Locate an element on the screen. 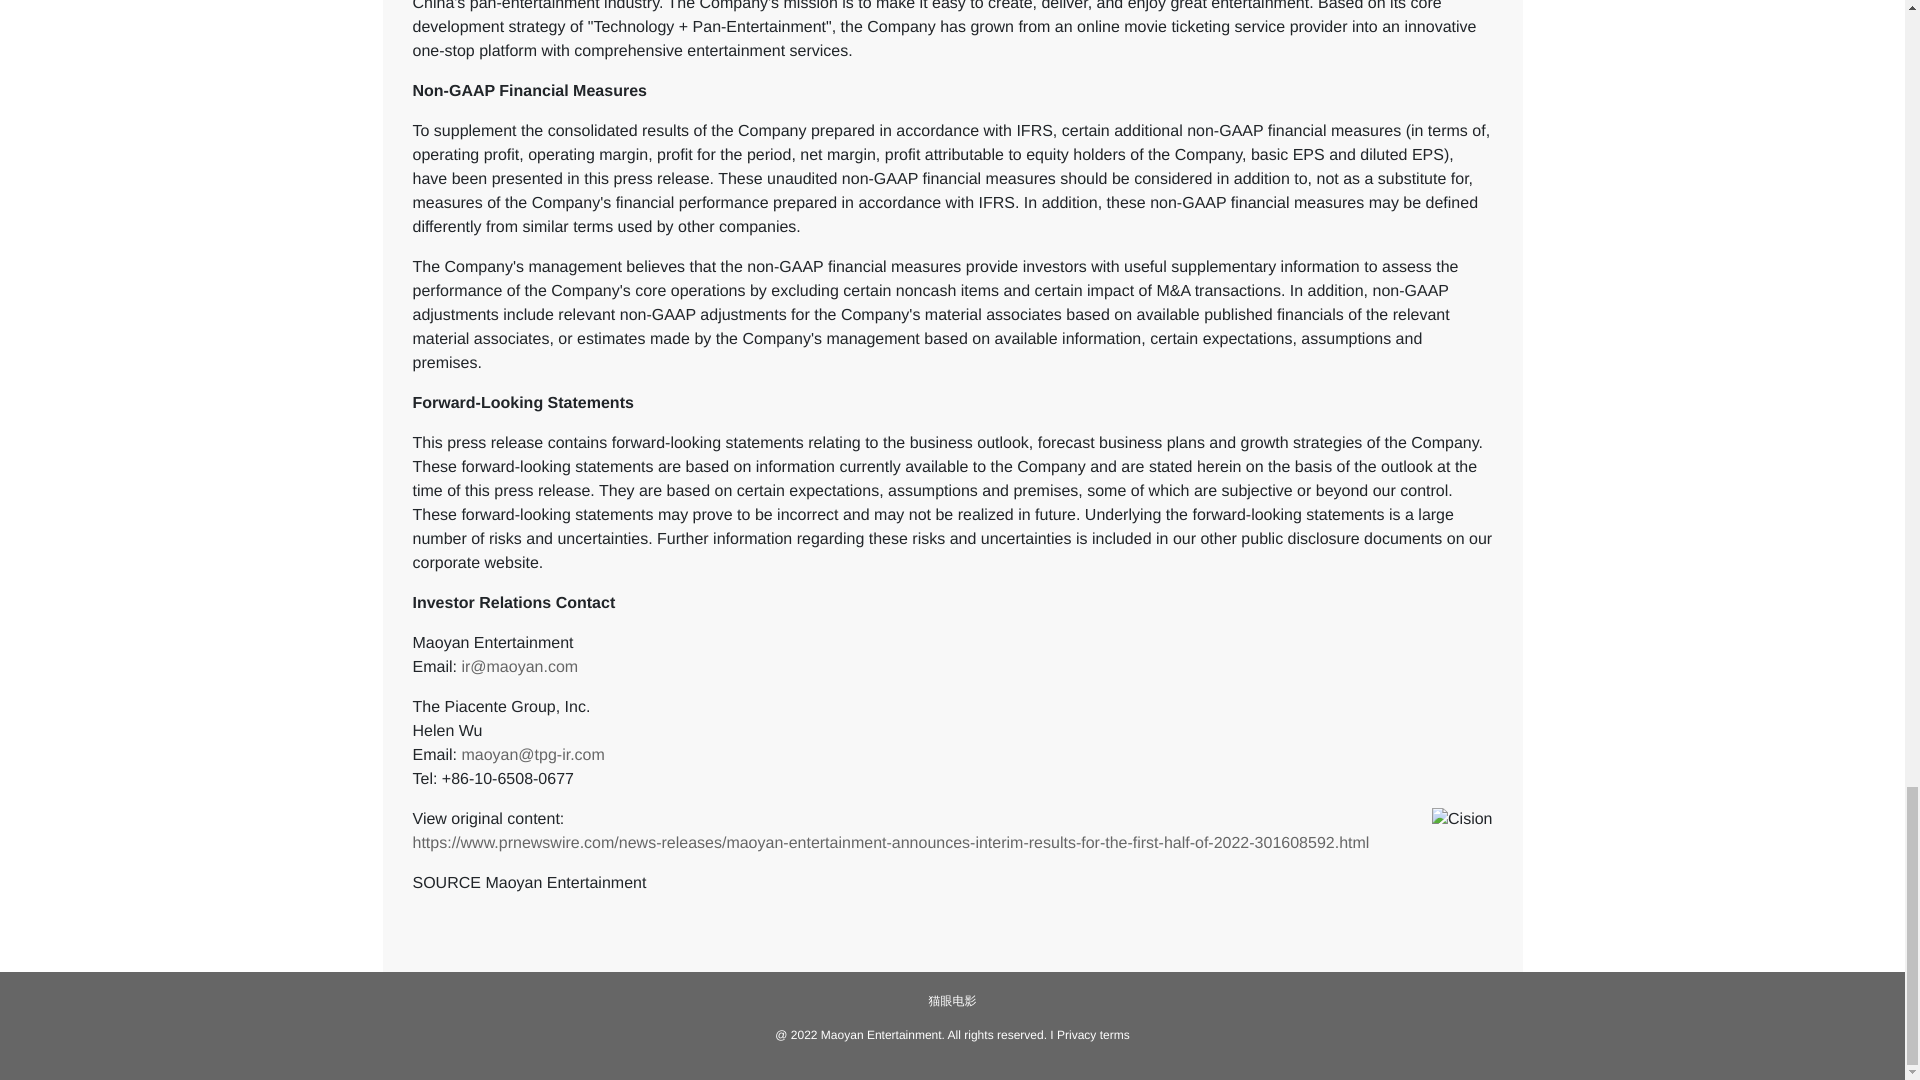  Privacy terms is located at coordinates (1094, 1035).